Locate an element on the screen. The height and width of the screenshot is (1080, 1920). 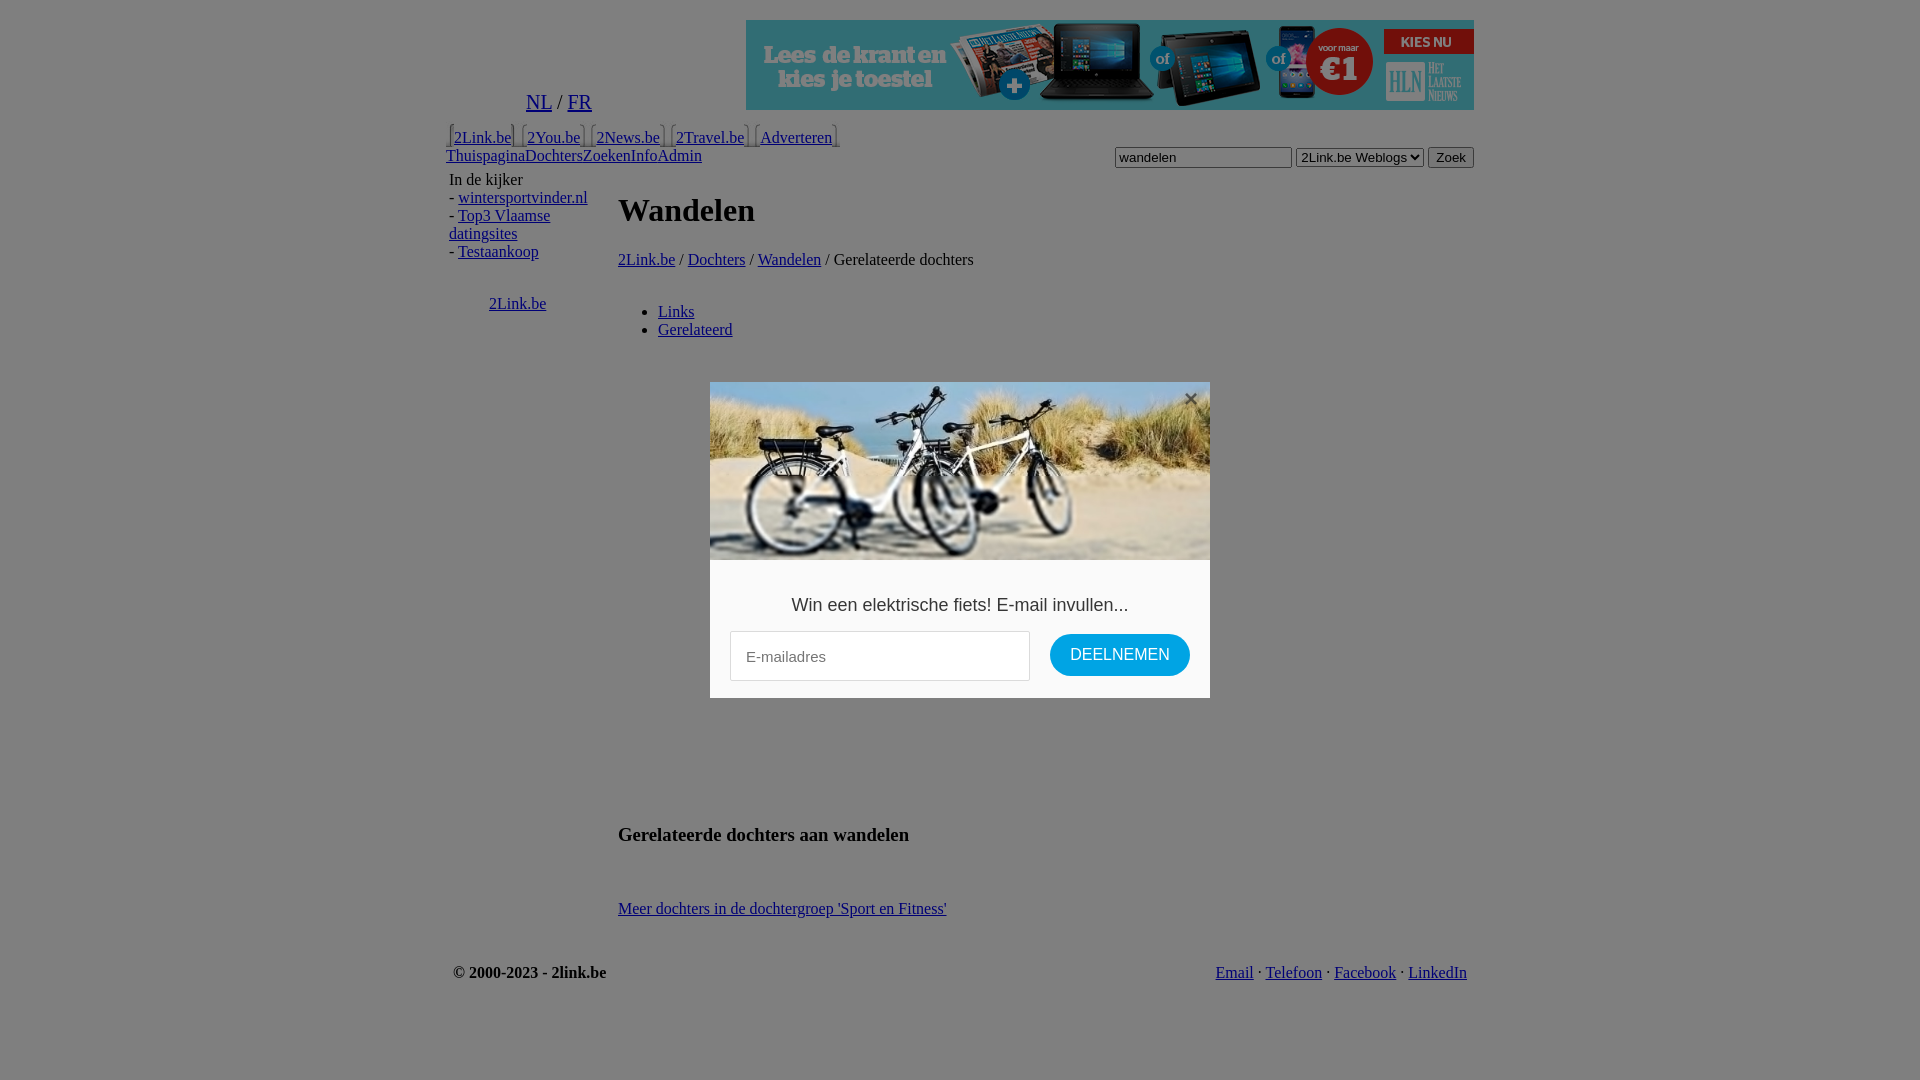
Adverteren is located at coordinates (796, 138).